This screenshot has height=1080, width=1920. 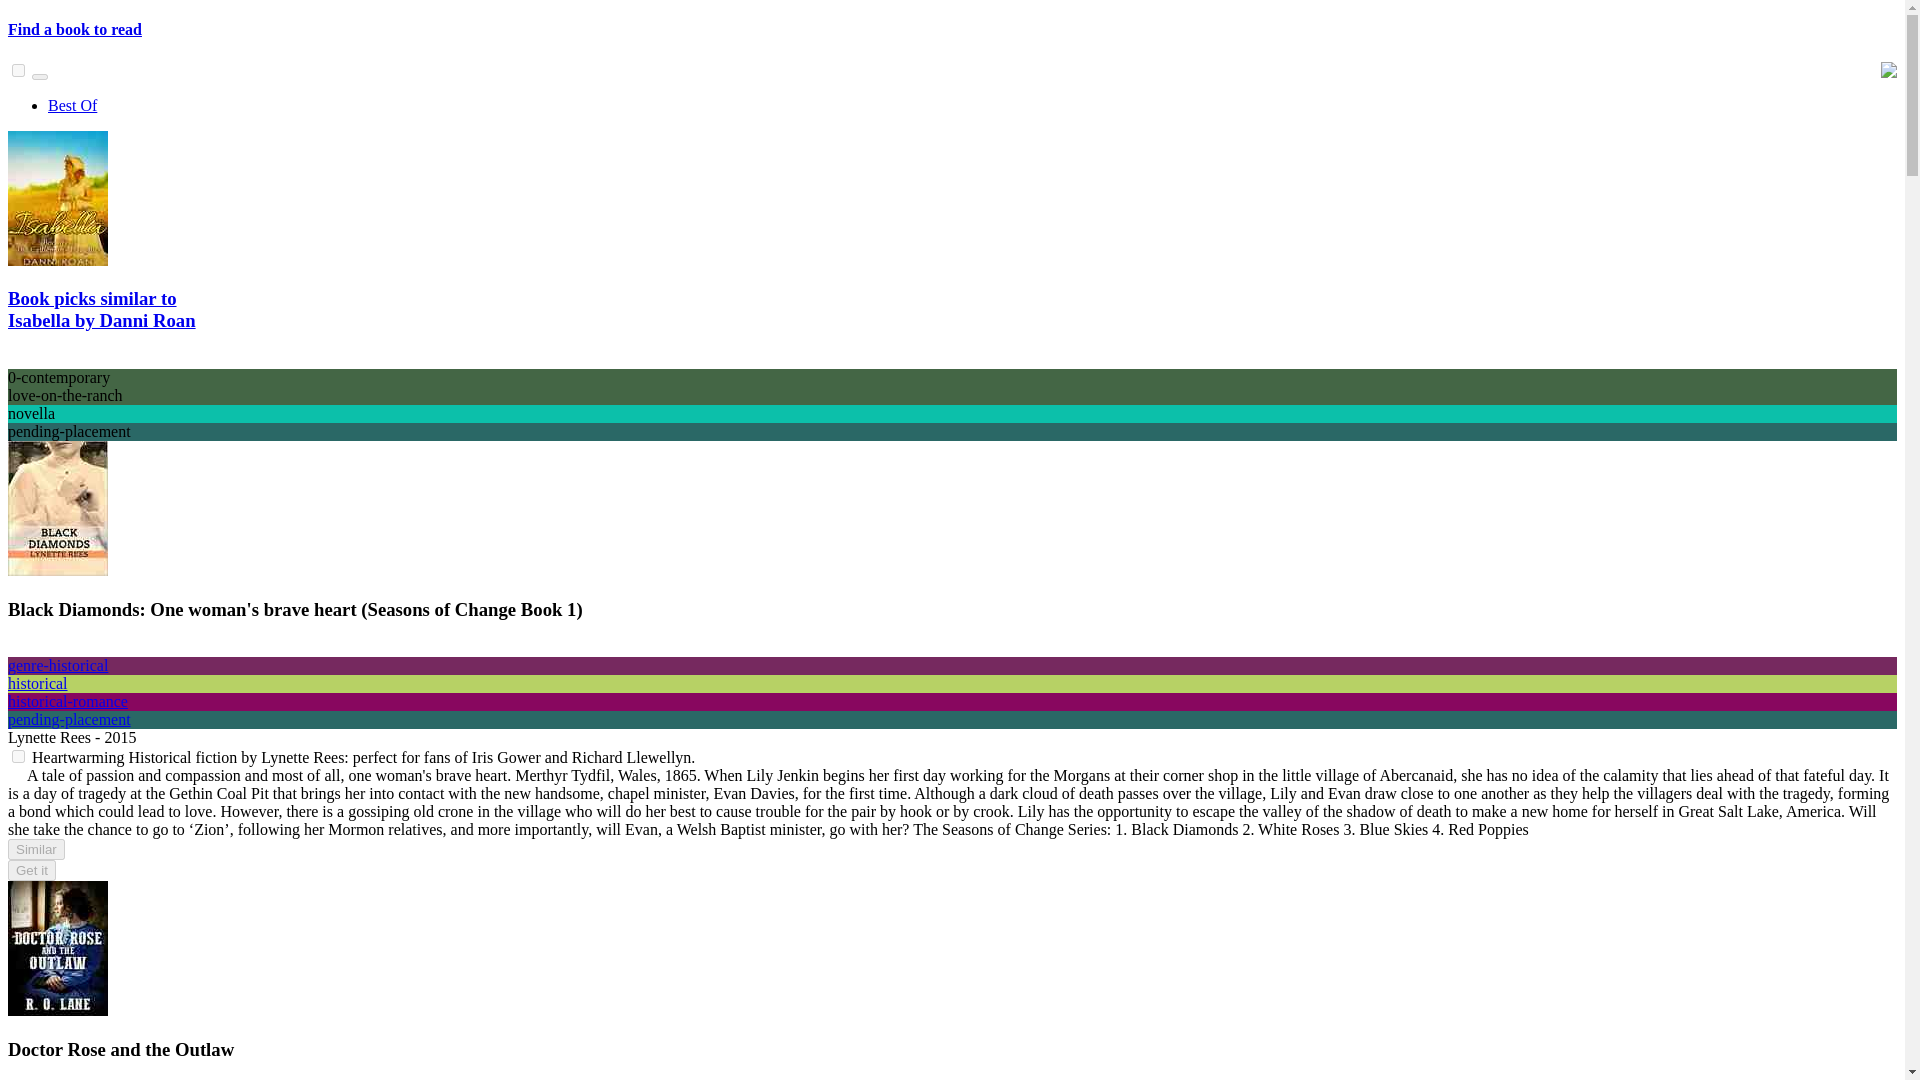 I want to click on on, so click(x=18, y=70).